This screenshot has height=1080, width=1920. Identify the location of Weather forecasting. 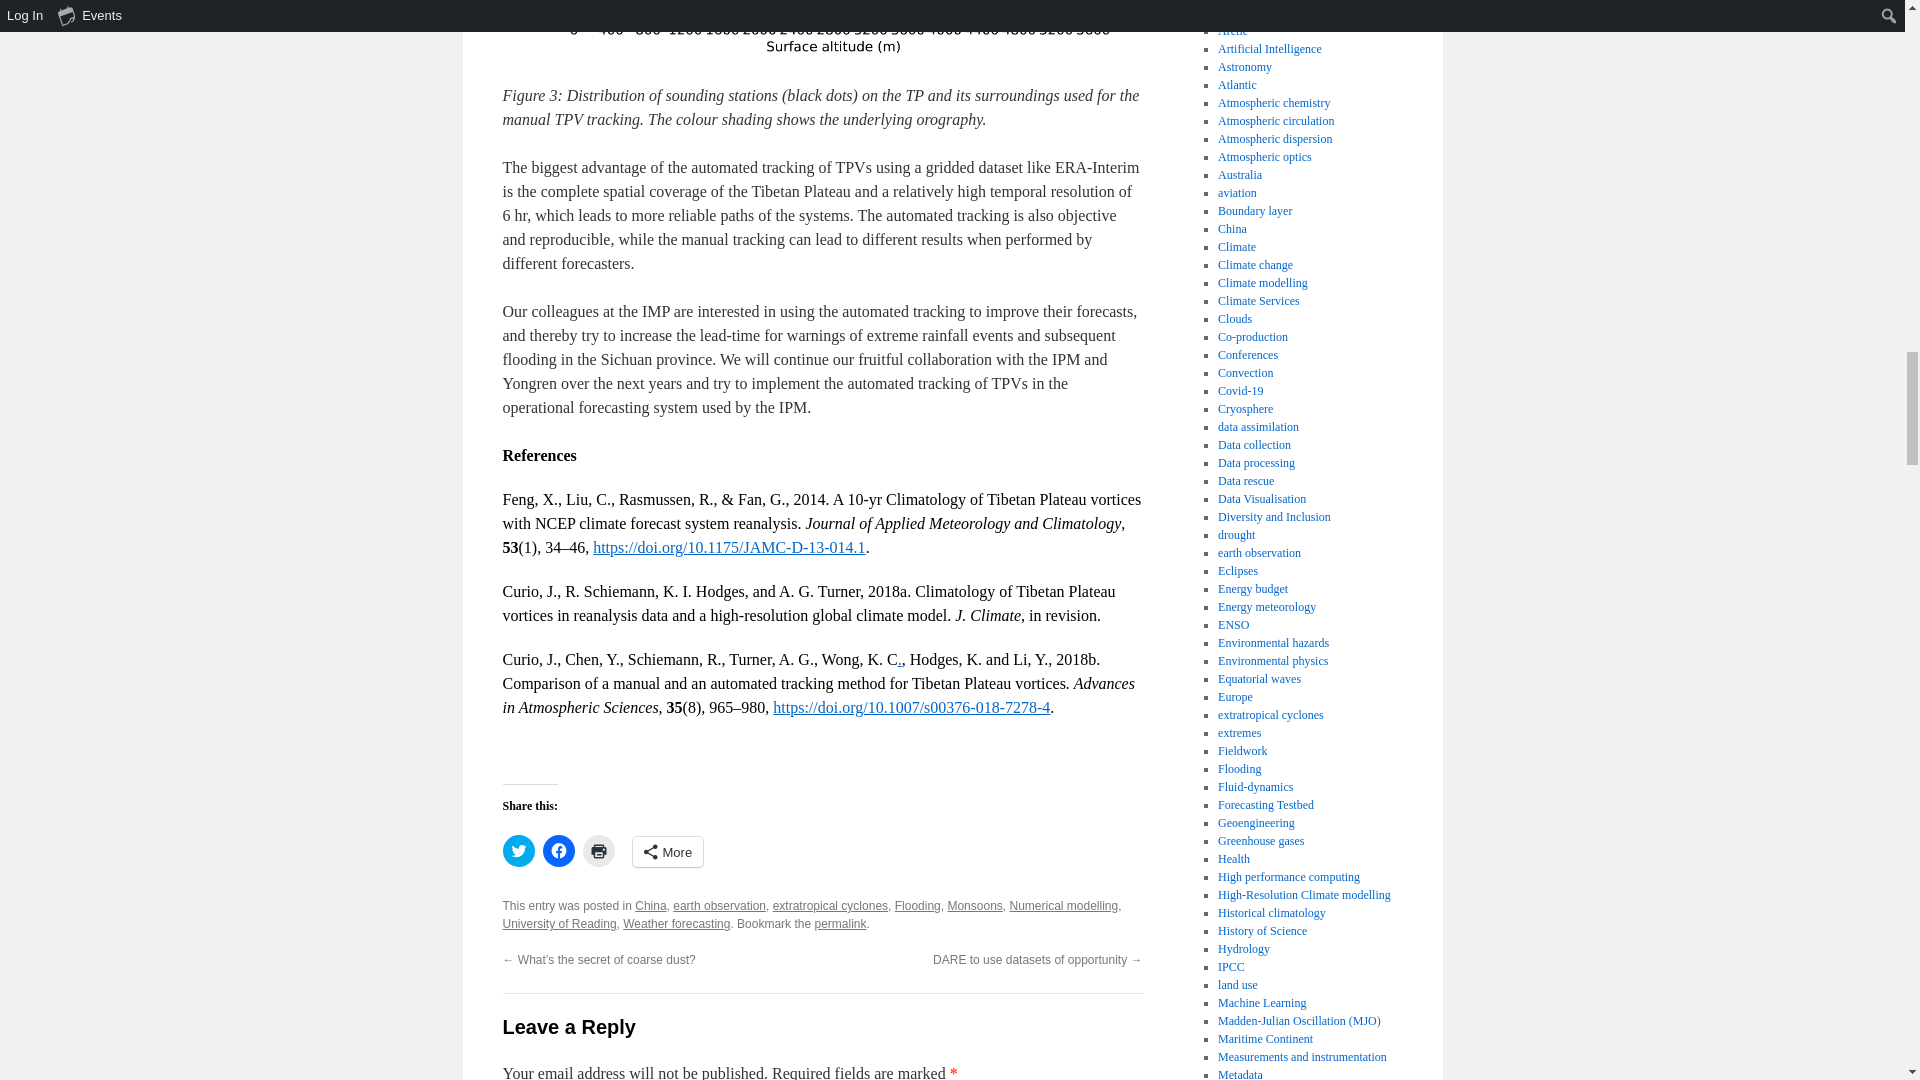
(676, 923).